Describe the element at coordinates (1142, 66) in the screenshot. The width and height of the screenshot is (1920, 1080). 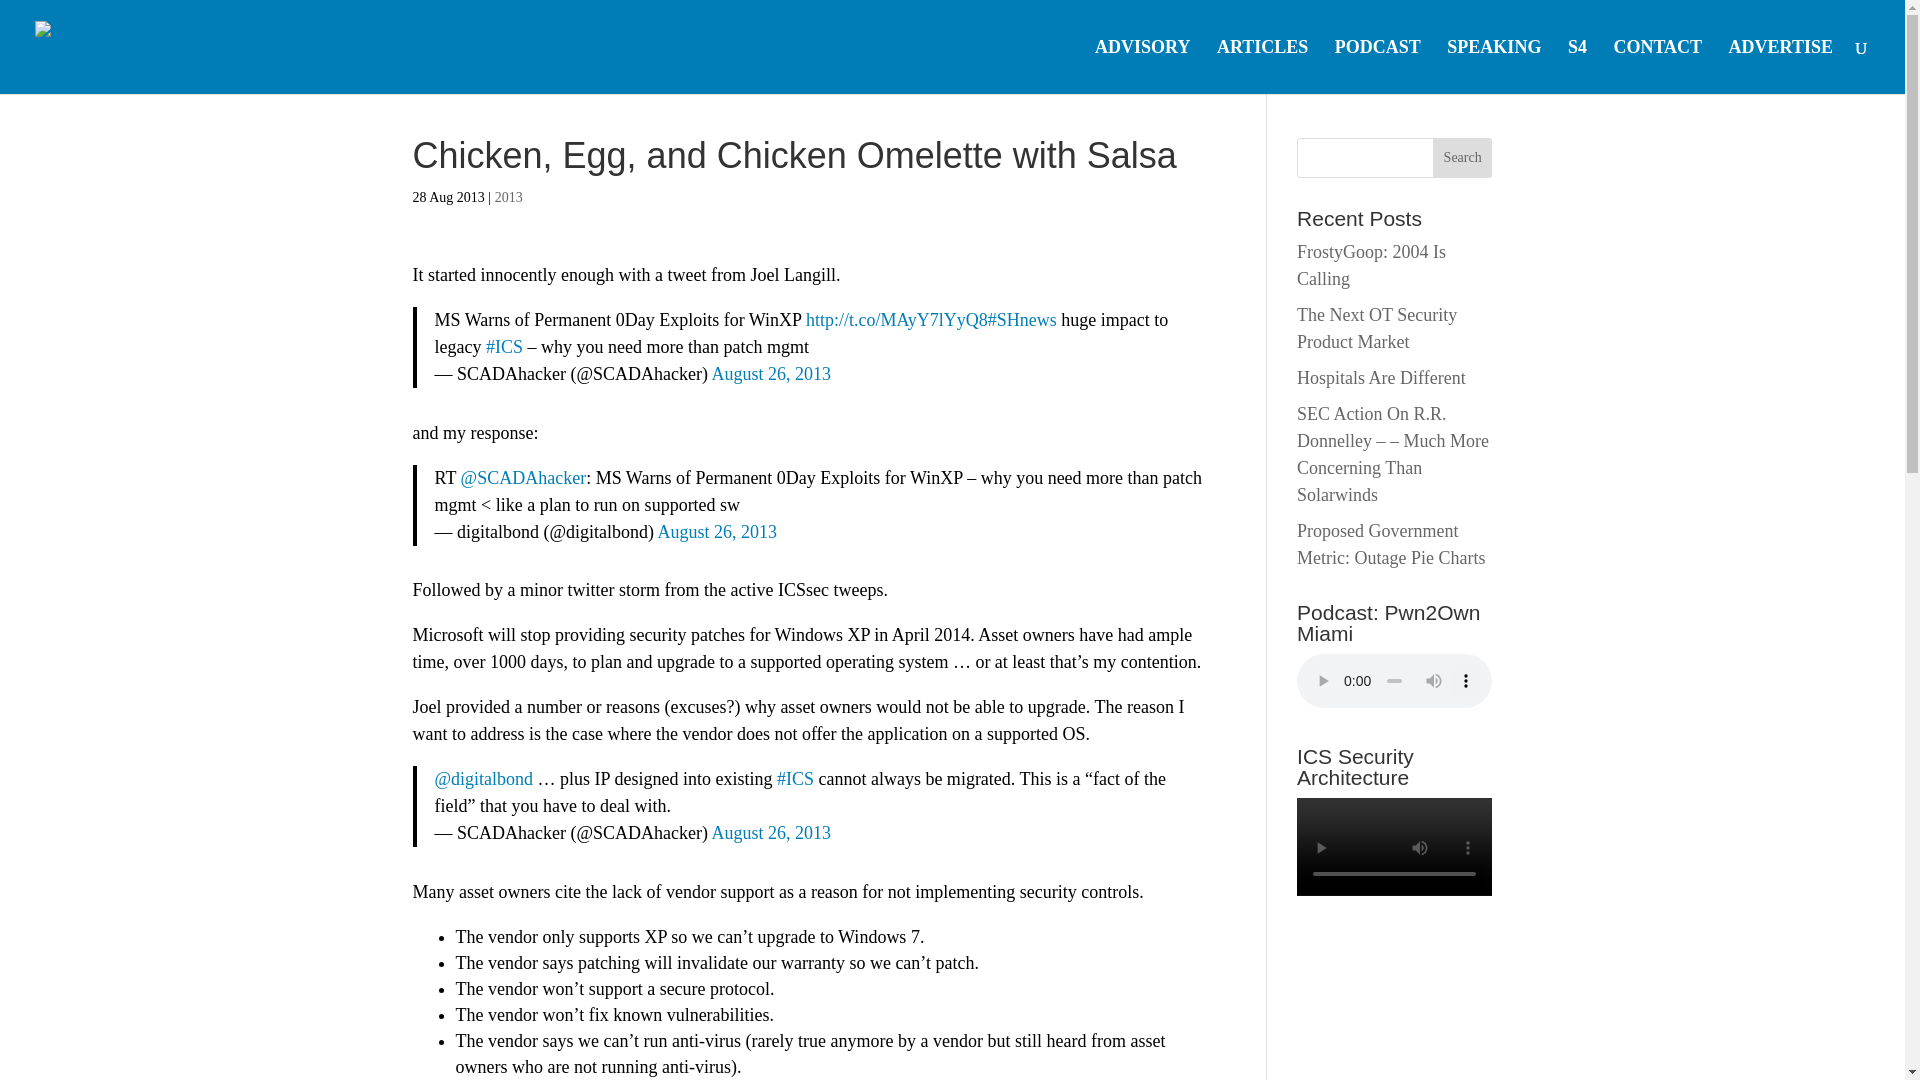
I see `ADVISORY` at that location.